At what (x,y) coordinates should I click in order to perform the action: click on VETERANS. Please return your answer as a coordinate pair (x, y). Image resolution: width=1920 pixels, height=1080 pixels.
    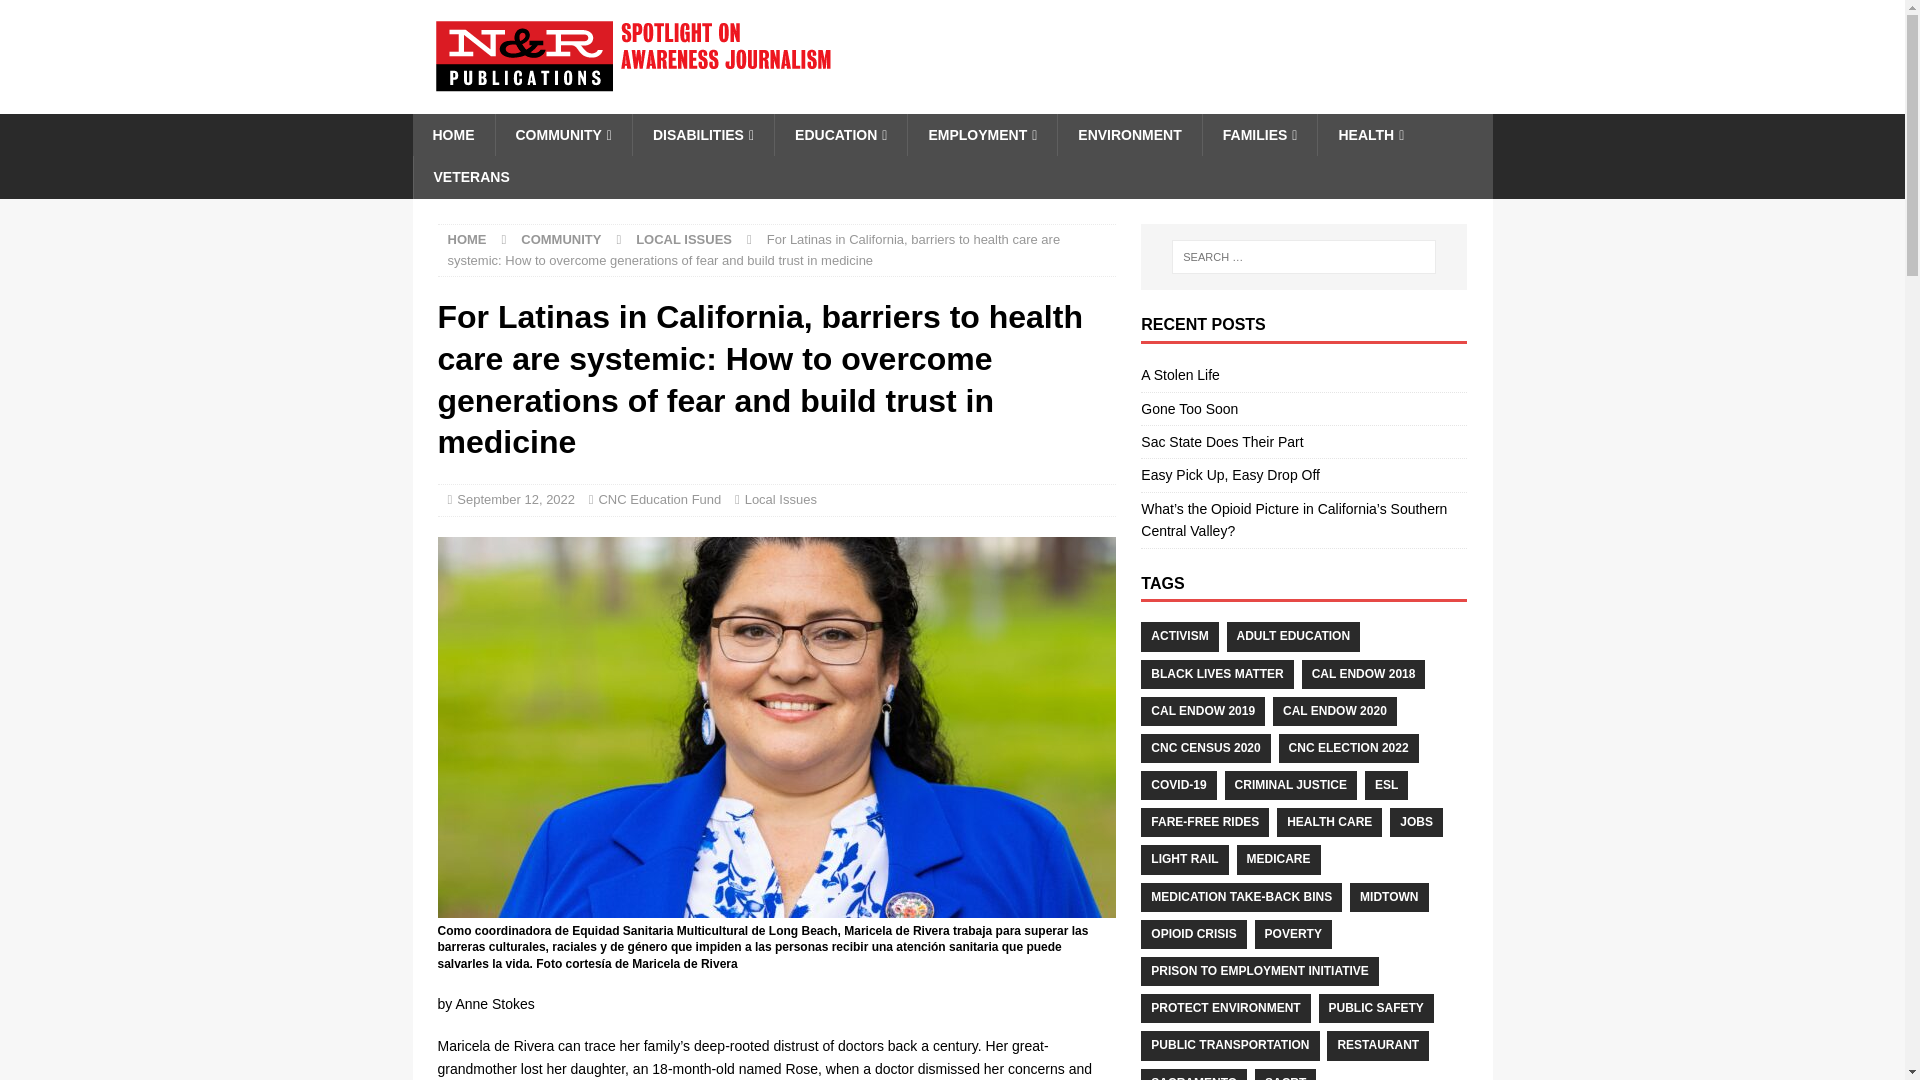
    Looking at the image, I should click on (470, 176).